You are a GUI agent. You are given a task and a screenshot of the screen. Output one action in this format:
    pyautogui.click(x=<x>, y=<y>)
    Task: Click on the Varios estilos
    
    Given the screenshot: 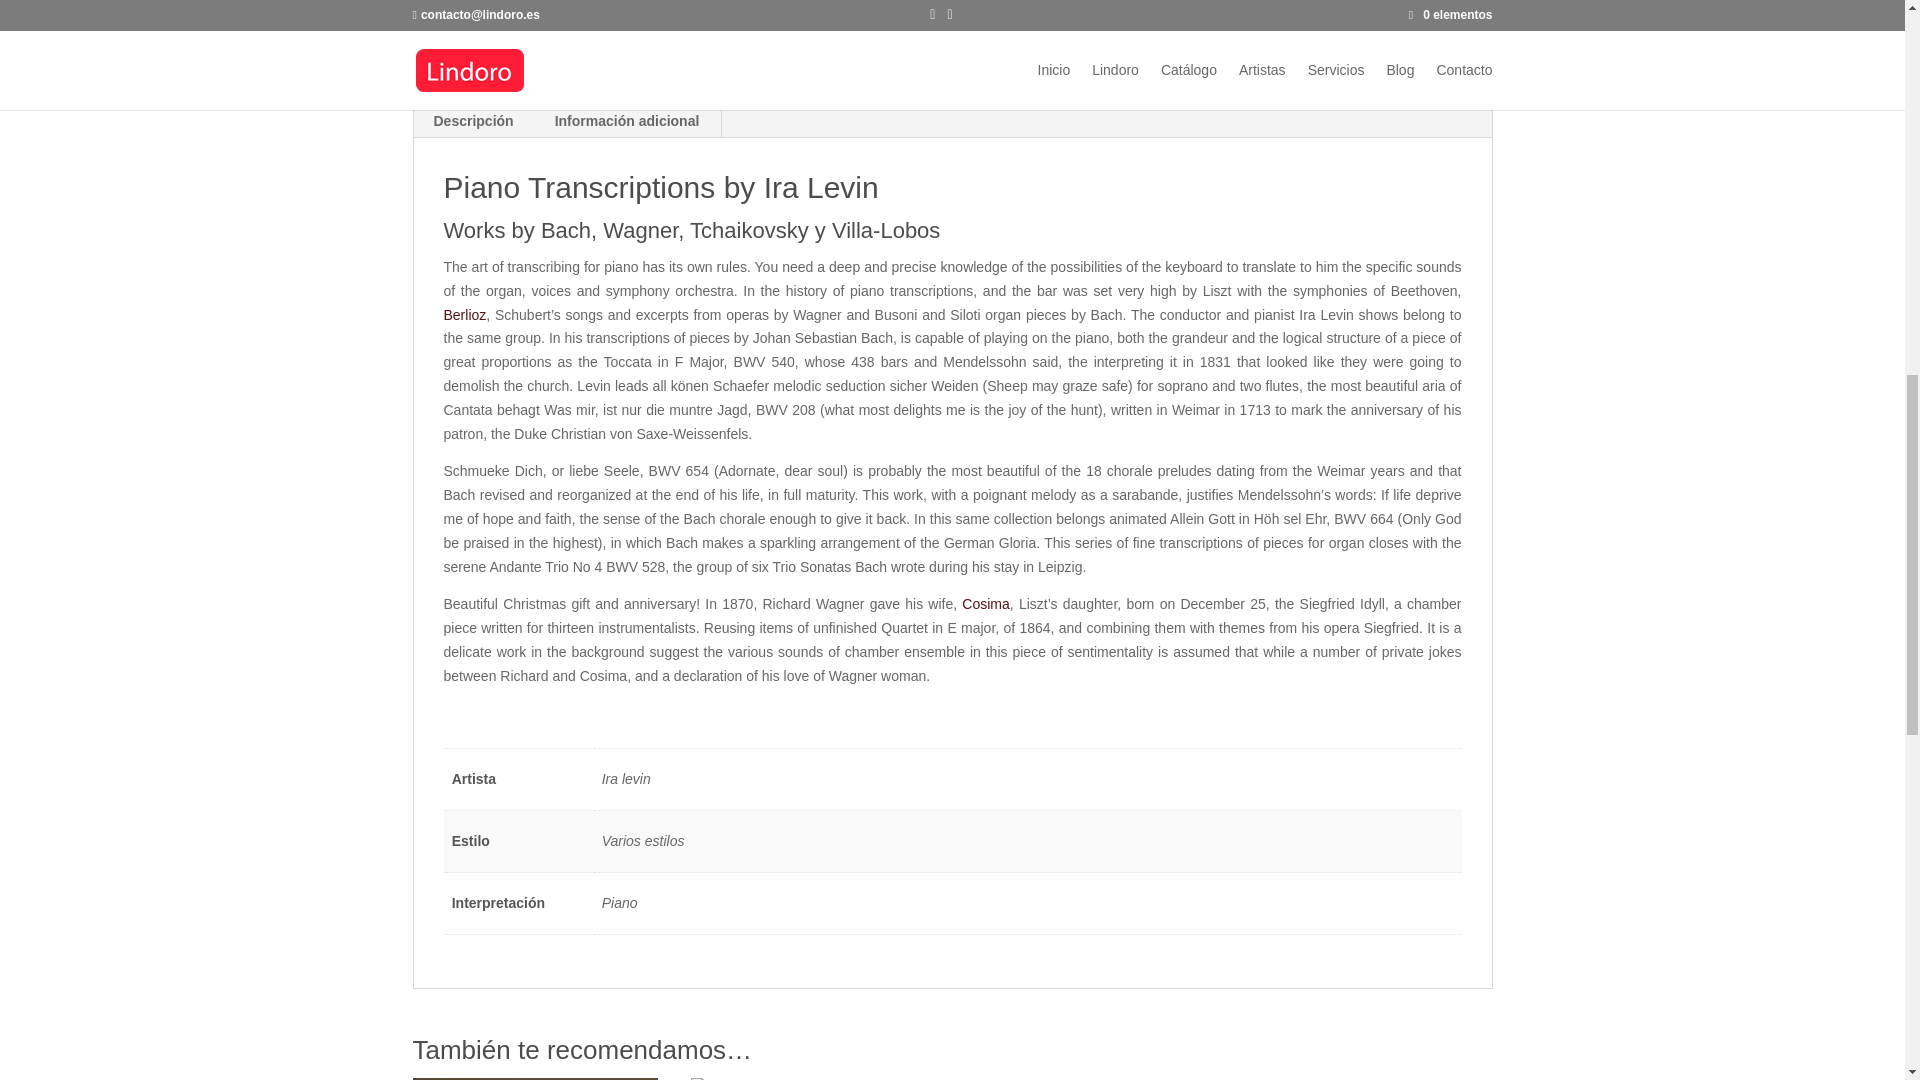 What is the action you would take?
    pyautogui.click(x=1182, y=63)
    